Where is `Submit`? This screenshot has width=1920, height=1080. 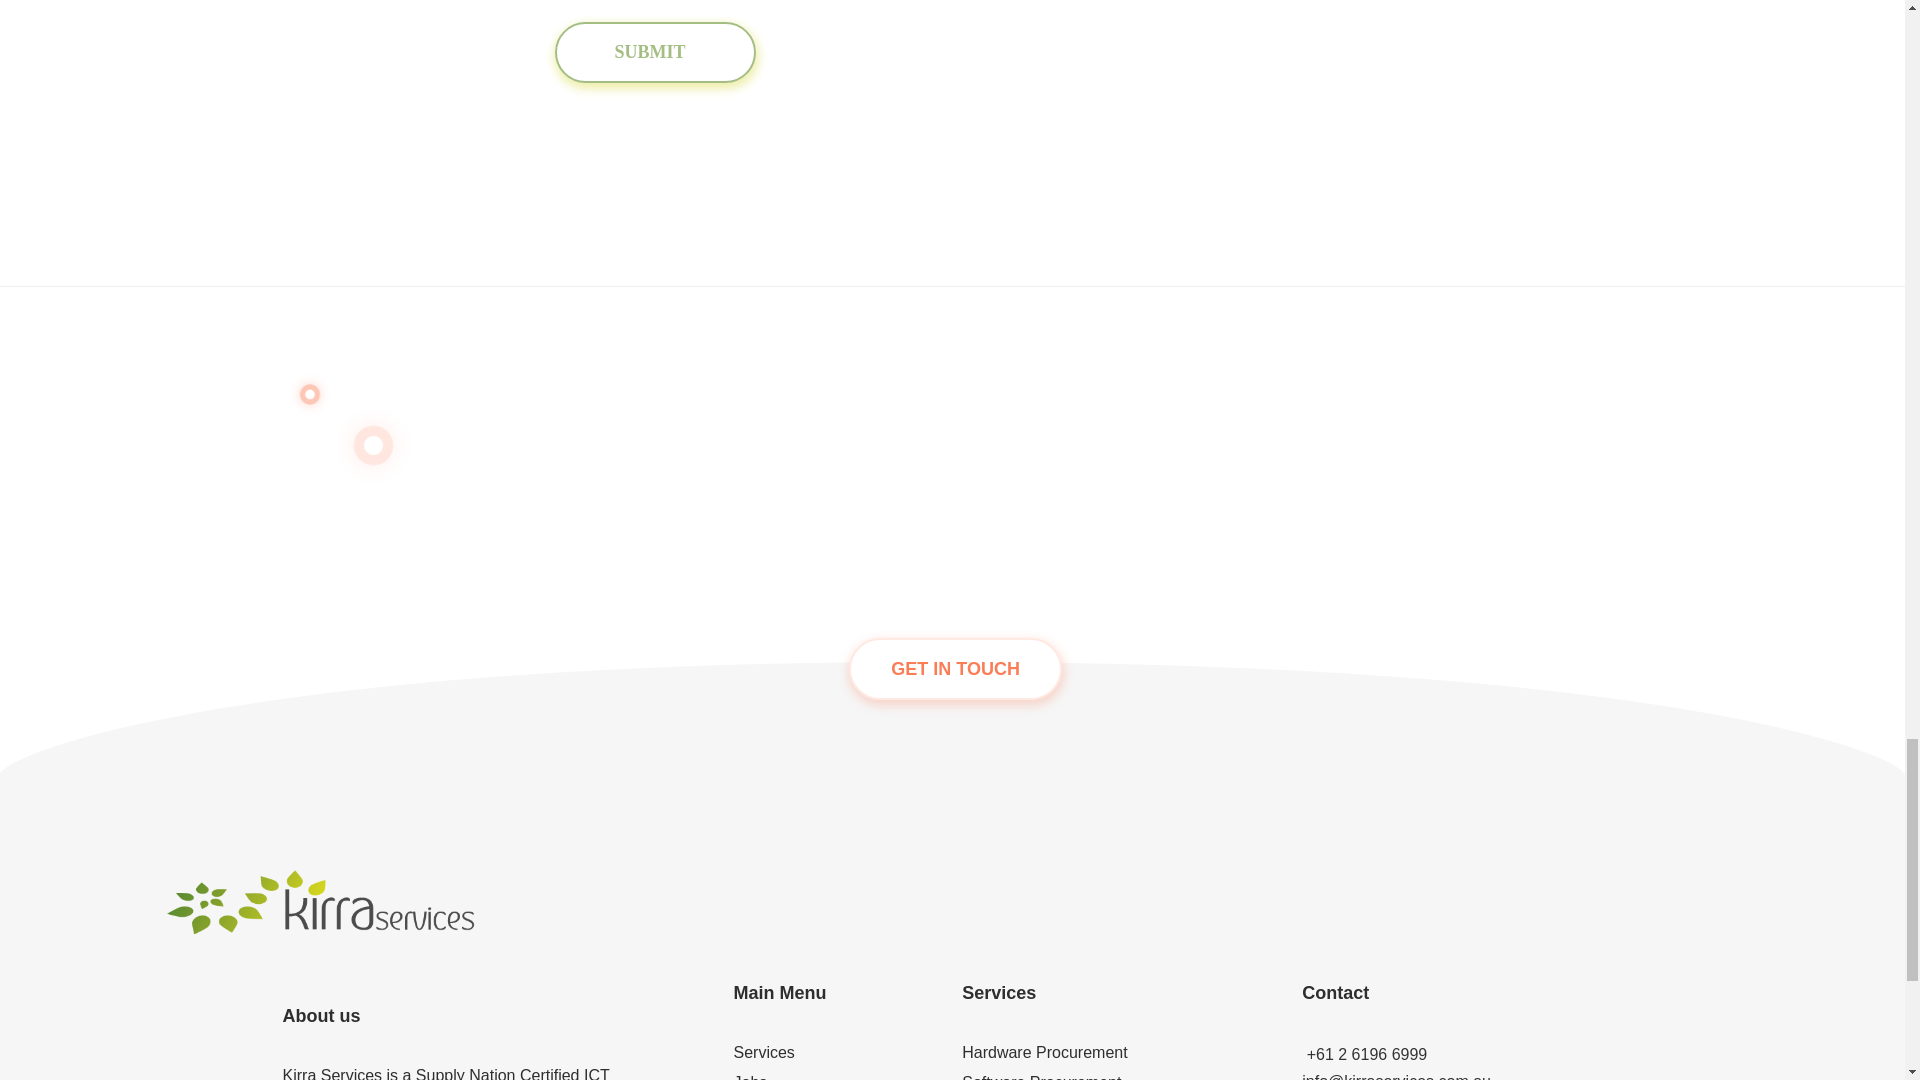
Submit is located at coordinates (654, 52).